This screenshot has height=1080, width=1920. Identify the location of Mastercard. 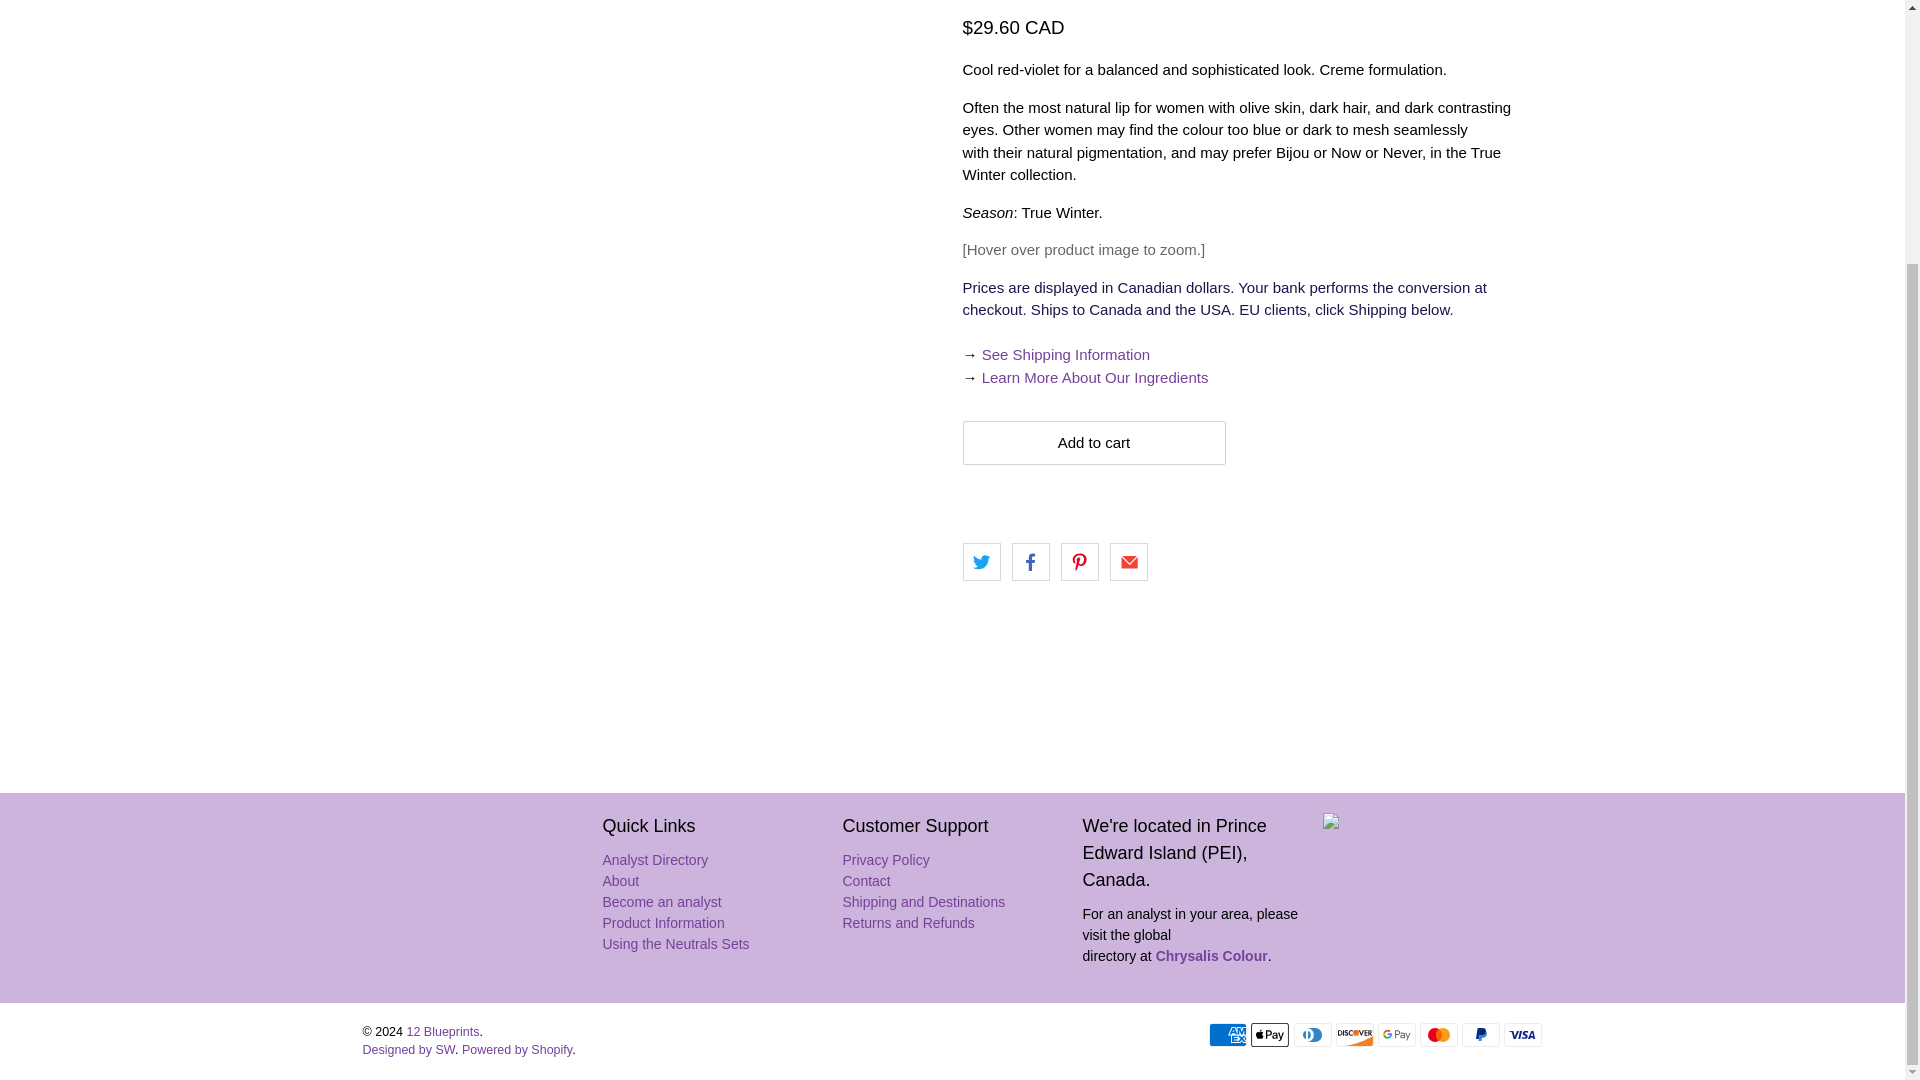
(1438, 1034).